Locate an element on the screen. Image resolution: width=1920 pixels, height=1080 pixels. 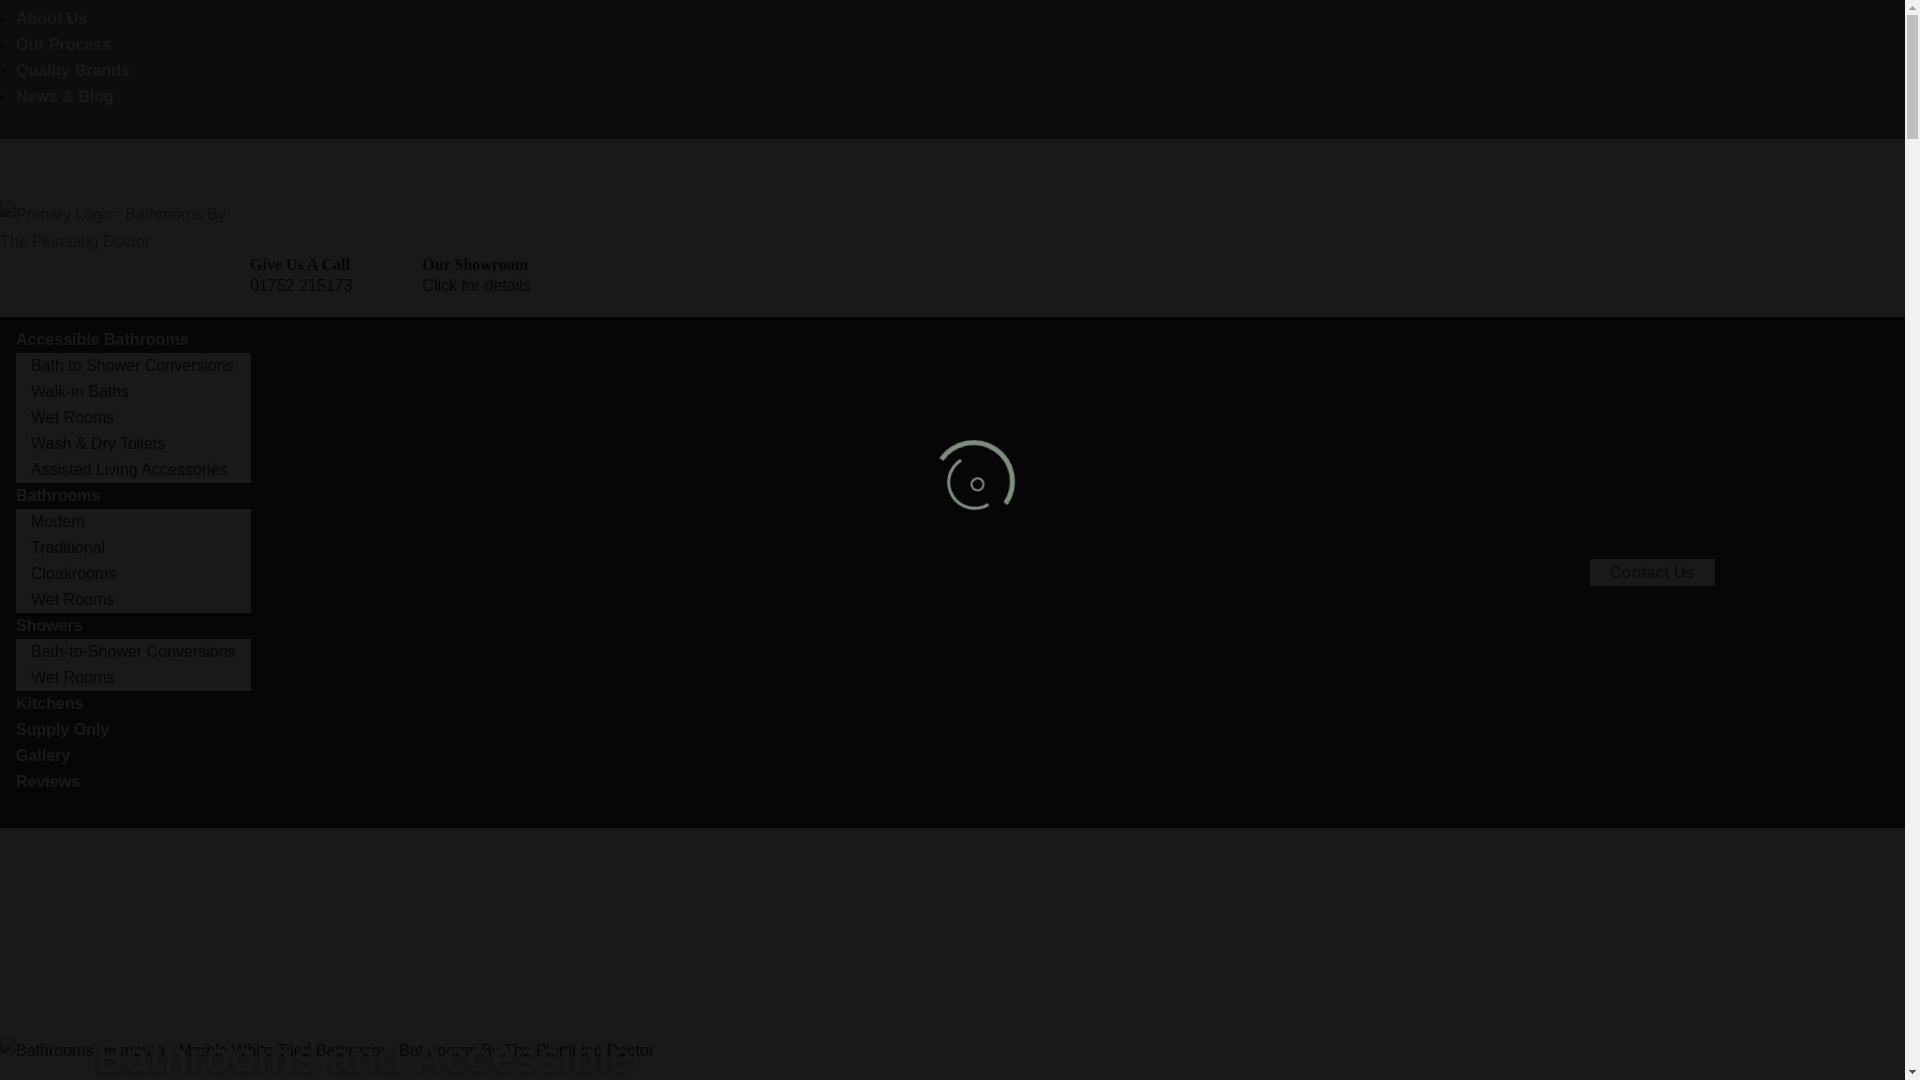
Cloakrooms is located at coordinates (72, 573).